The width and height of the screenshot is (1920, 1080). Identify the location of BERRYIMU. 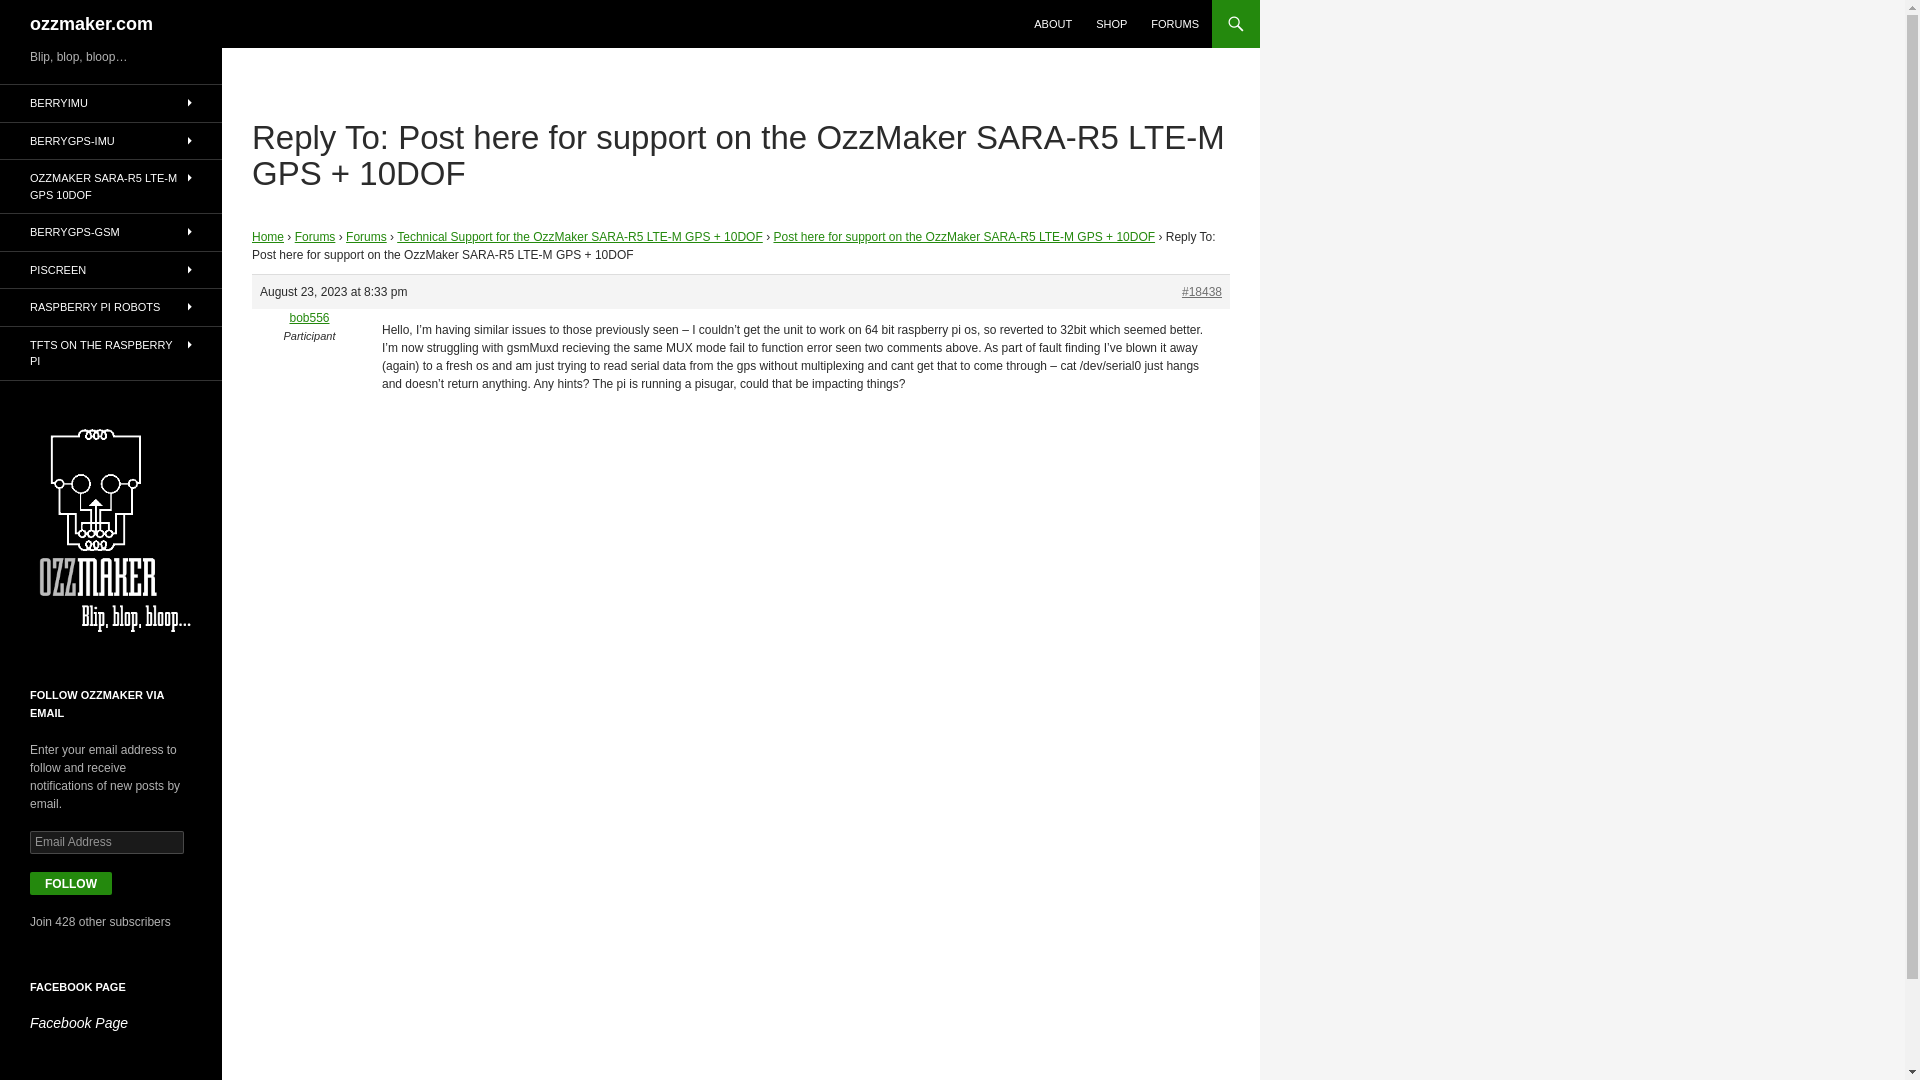
(111, 104).